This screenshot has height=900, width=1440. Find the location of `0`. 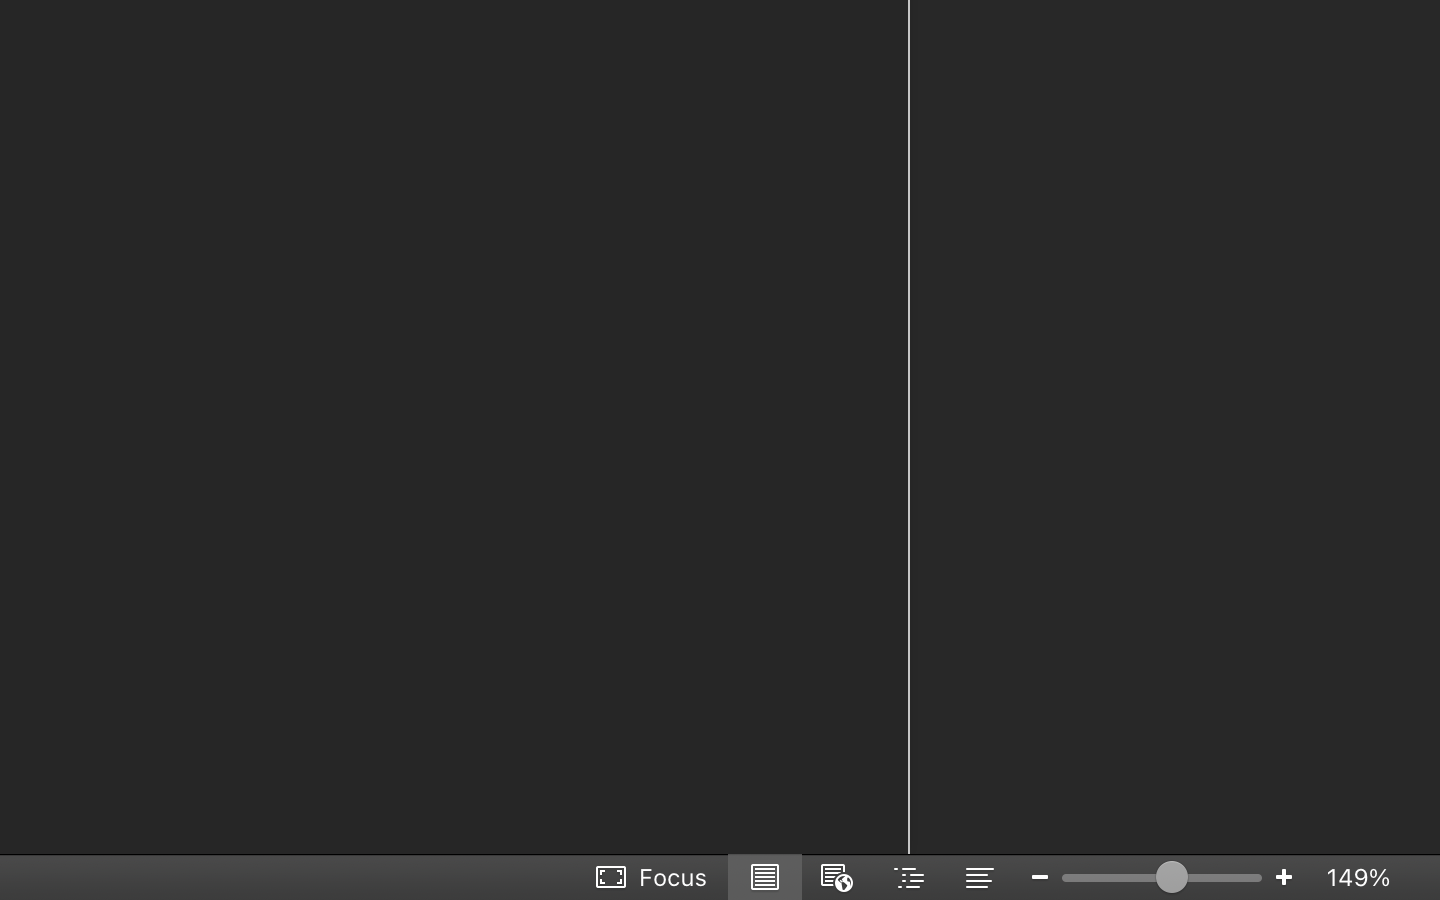

0 is located at coordinates (653, 877).